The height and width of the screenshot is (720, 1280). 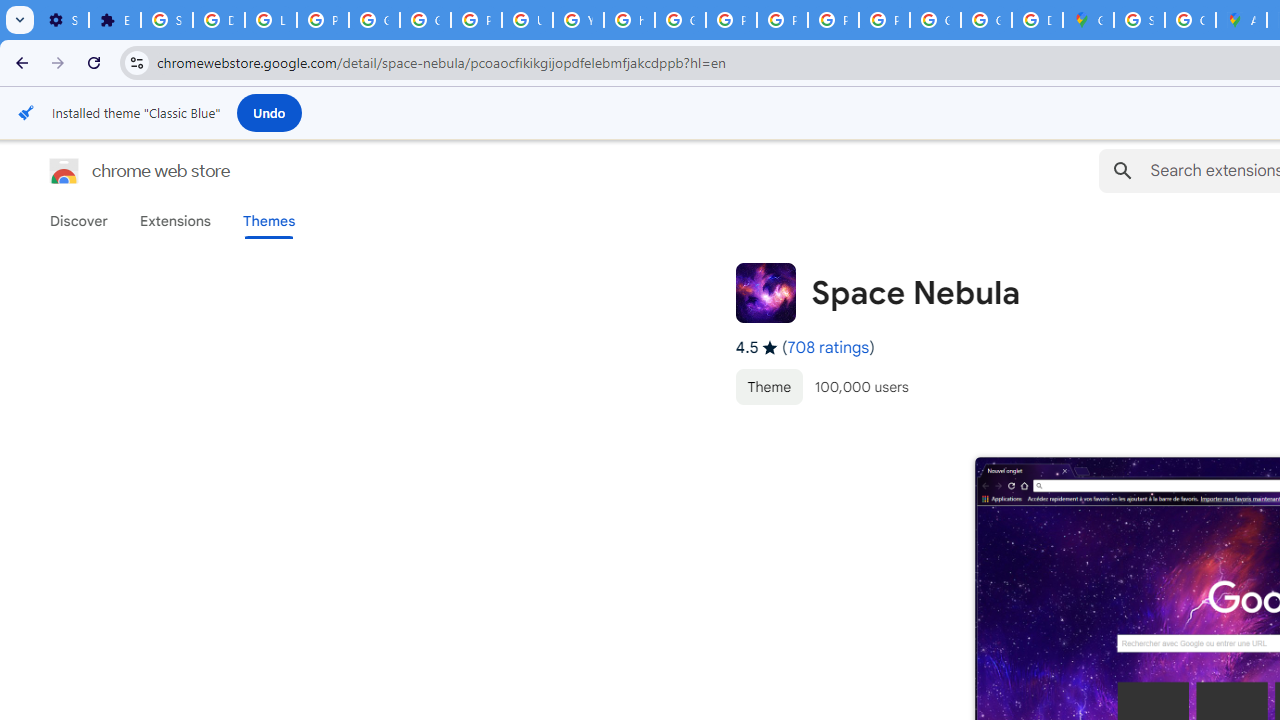 I want to click on Sign in - Google Accounts, so click(x=166, y=20).